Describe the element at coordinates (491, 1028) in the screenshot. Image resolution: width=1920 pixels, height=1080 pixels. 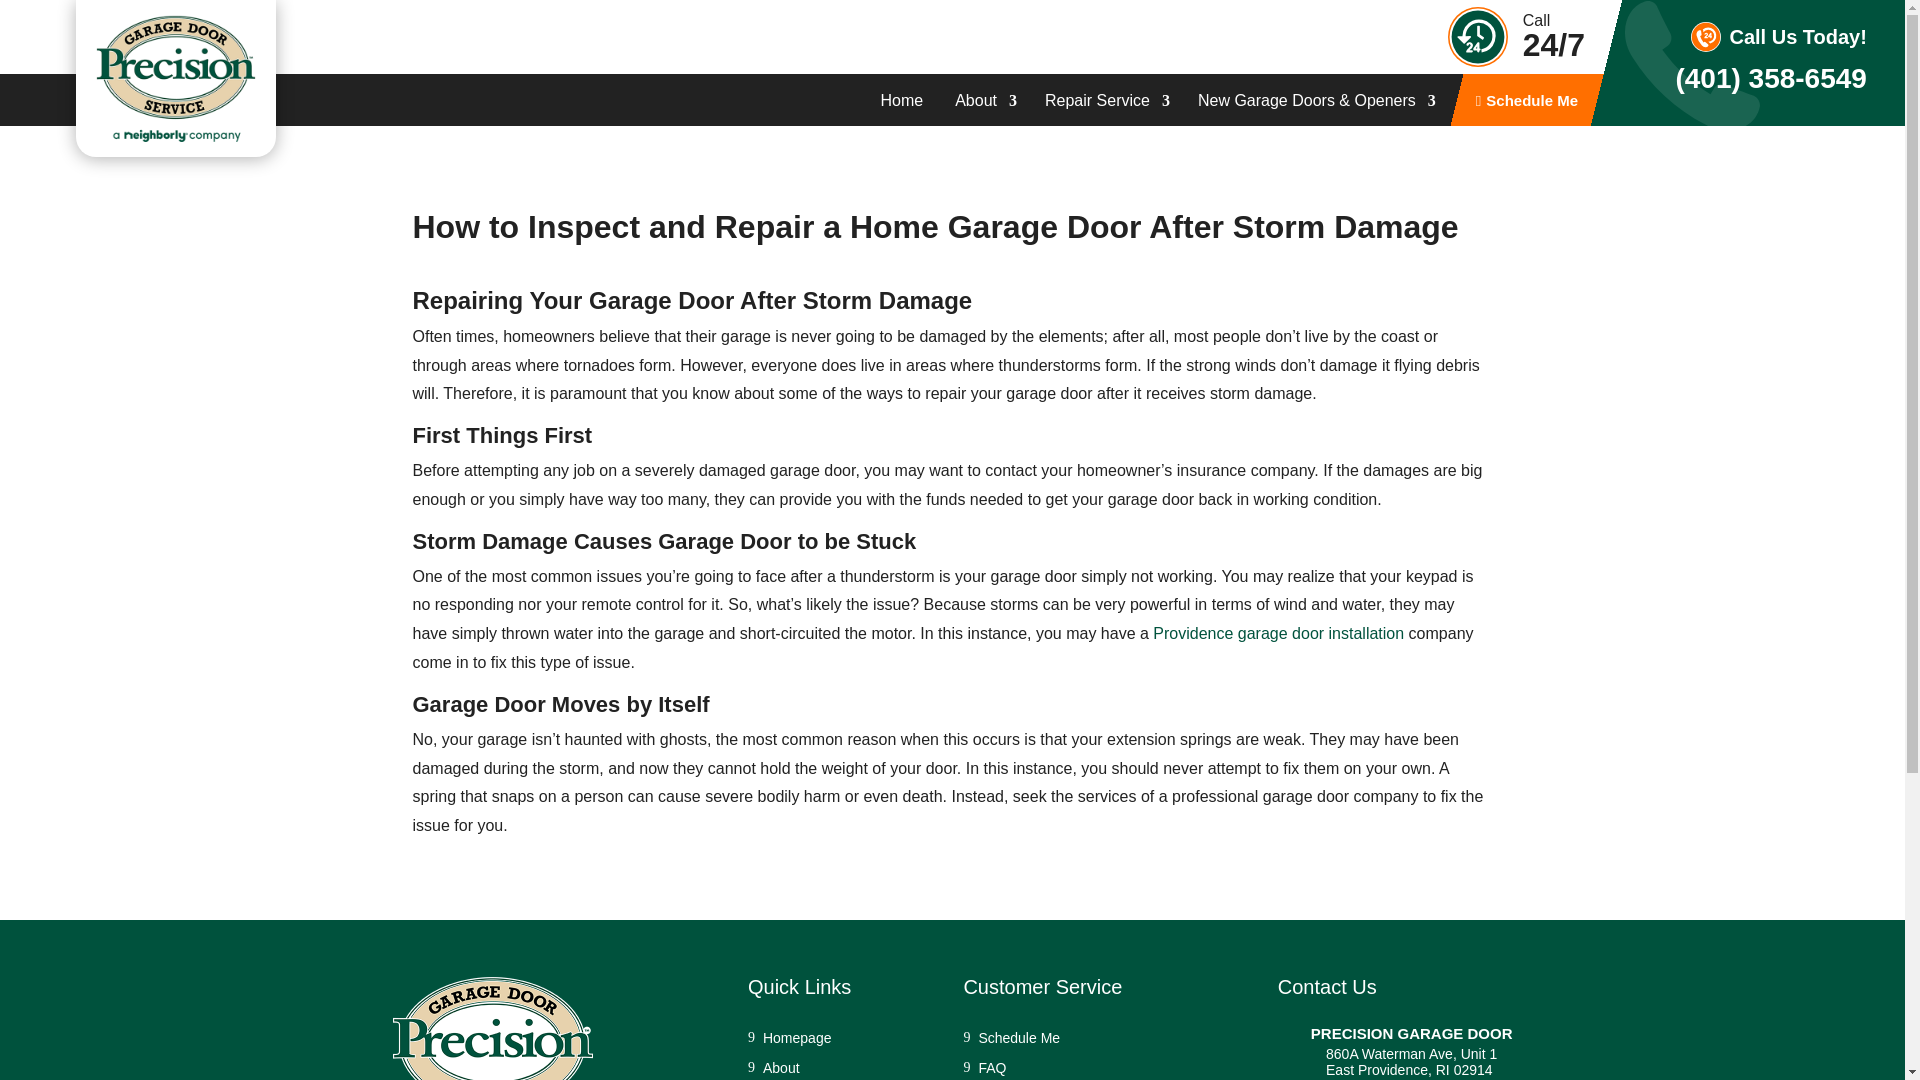
I see `Precision Garage Door Service` at that location.